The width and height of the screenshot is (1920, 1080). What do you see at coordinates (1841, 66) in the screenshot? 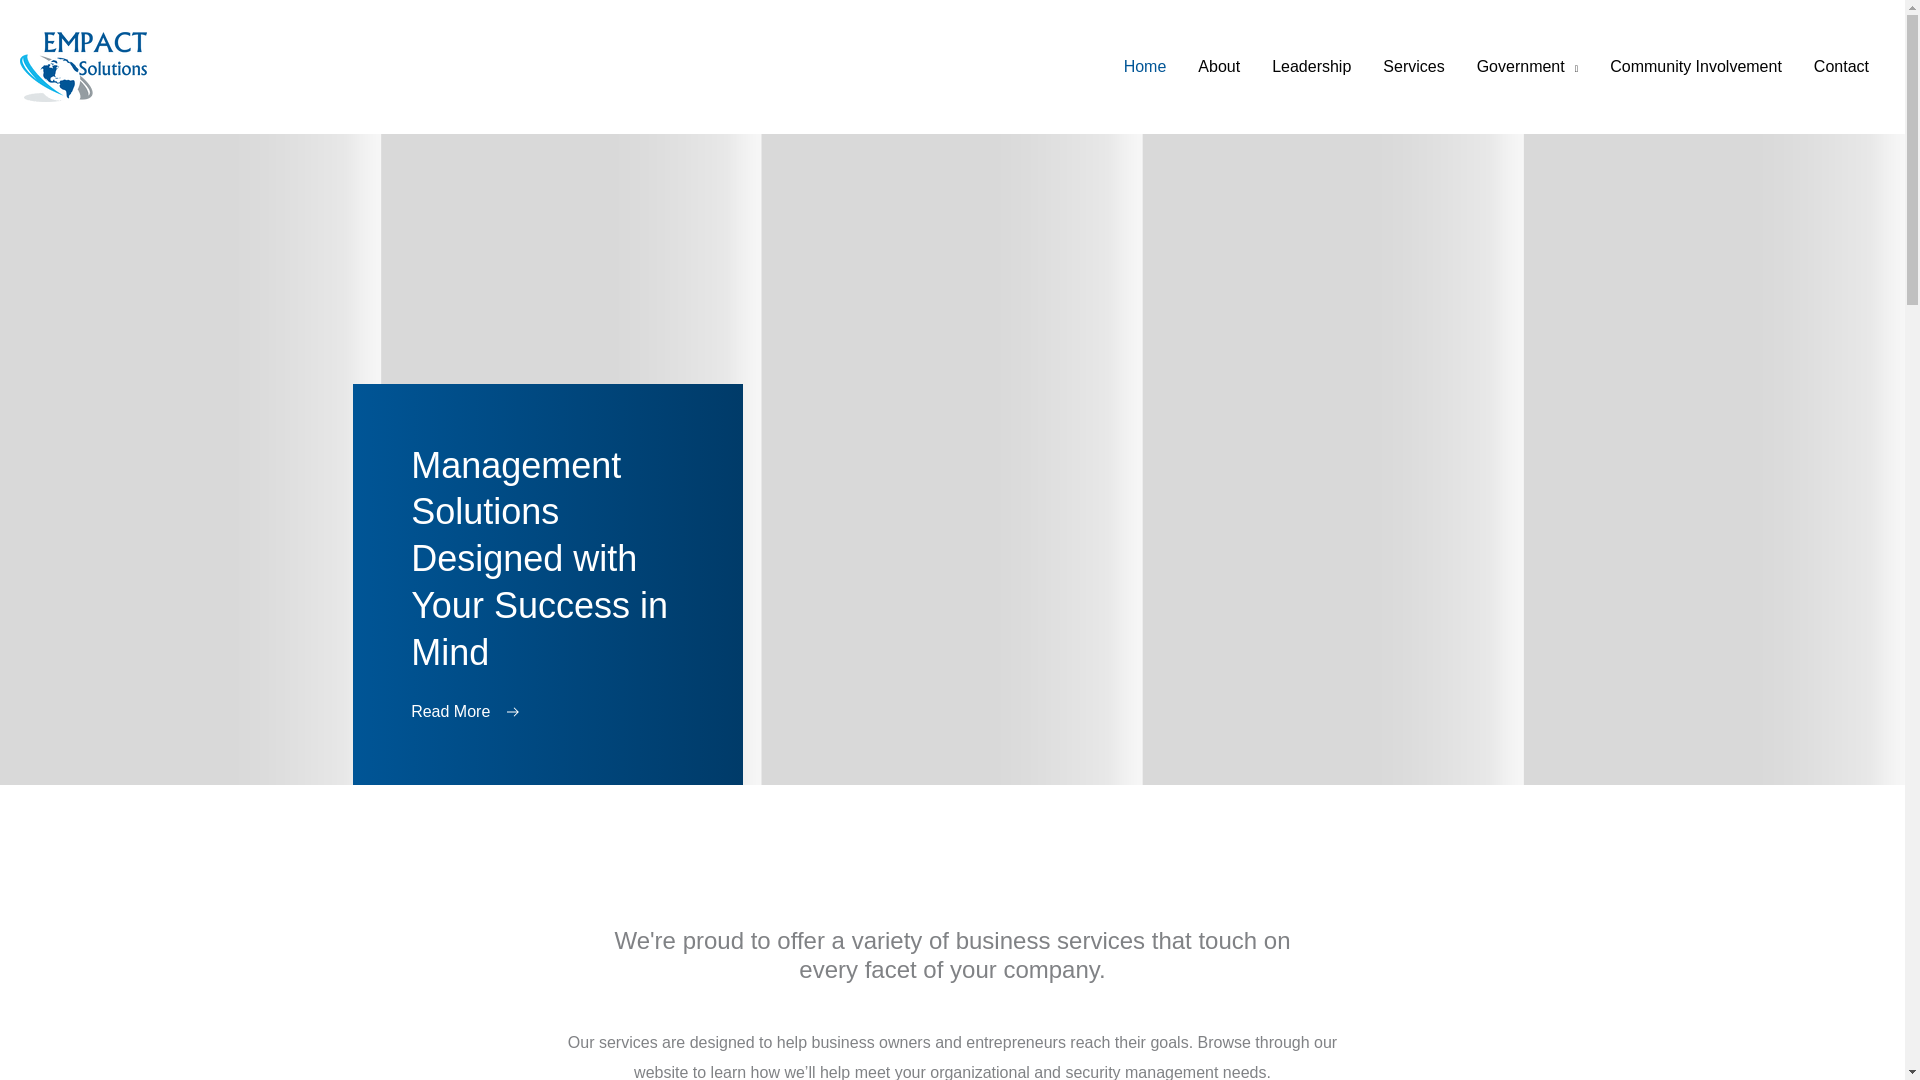
I see `Contact` at bounding box center [1841, 66].